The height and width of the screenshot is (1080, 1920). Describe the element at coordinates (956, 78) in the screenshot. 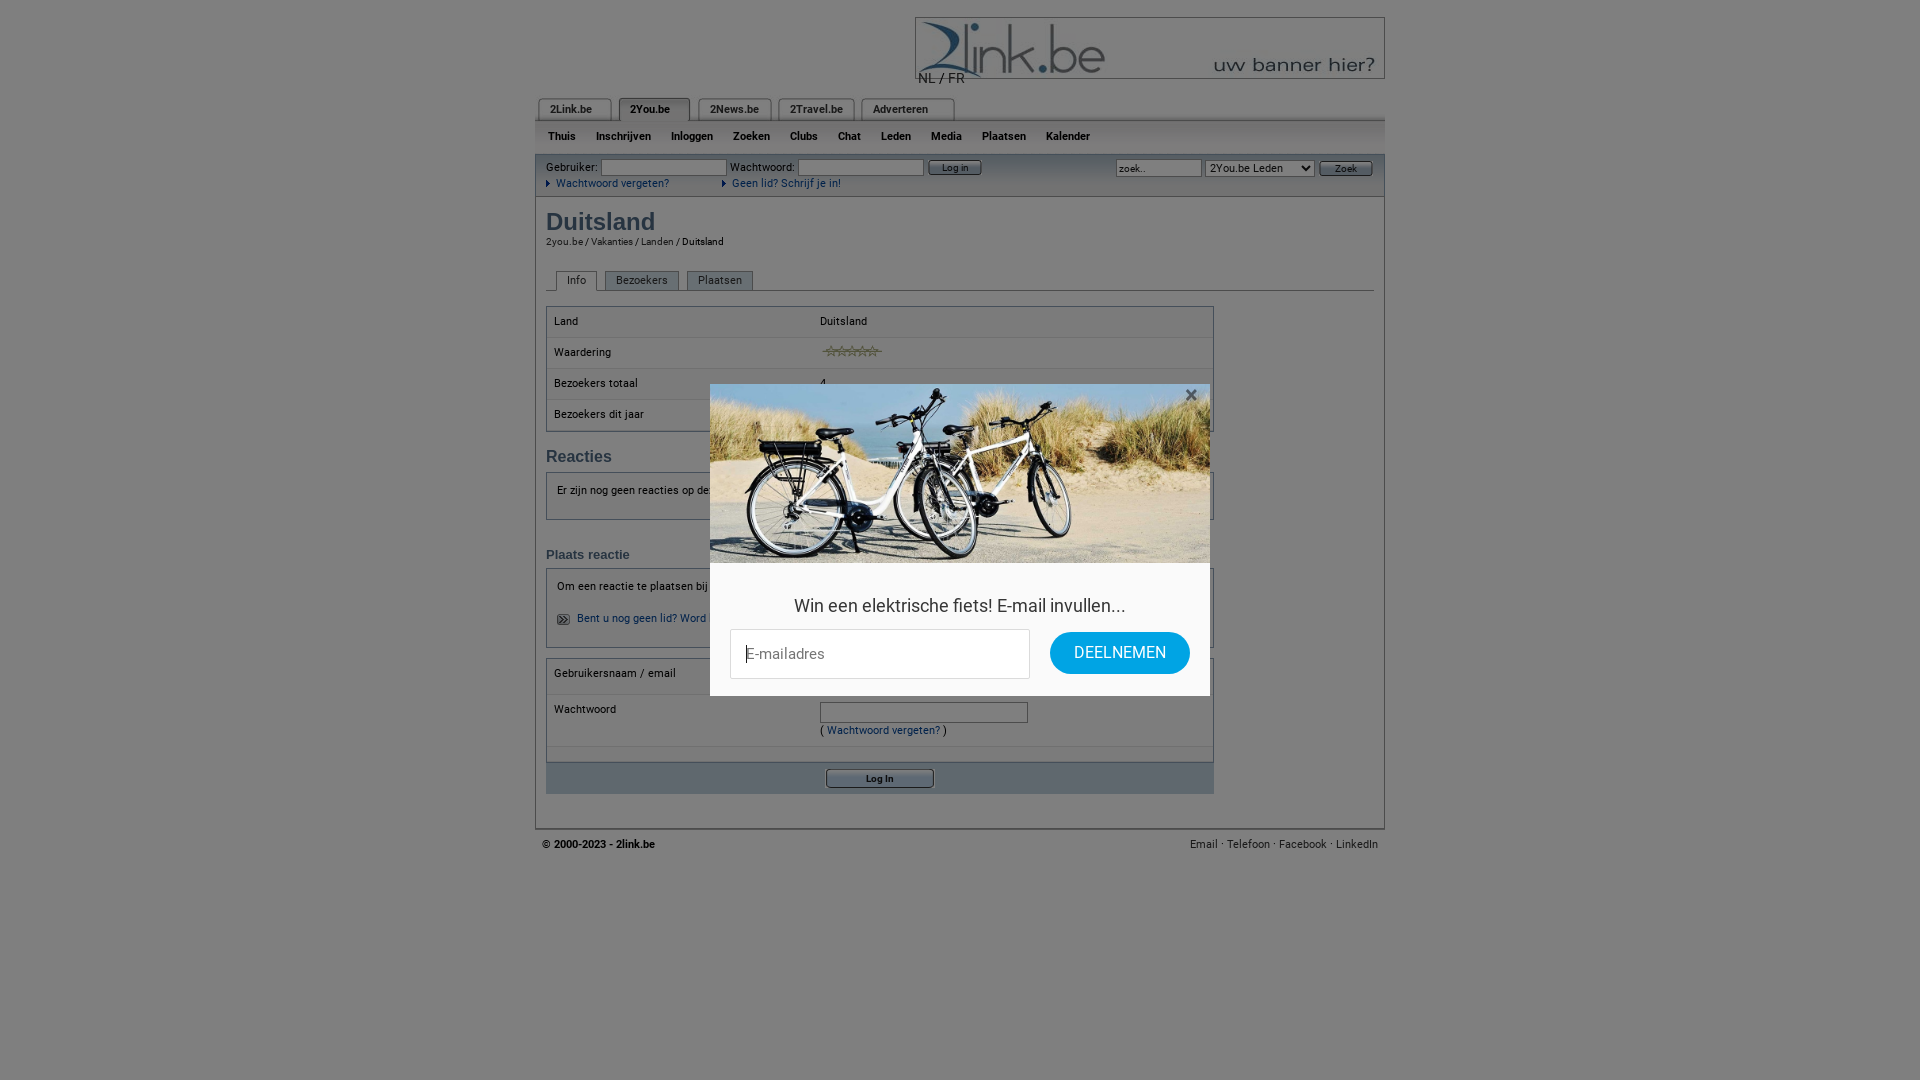

I see `FR` at that location.